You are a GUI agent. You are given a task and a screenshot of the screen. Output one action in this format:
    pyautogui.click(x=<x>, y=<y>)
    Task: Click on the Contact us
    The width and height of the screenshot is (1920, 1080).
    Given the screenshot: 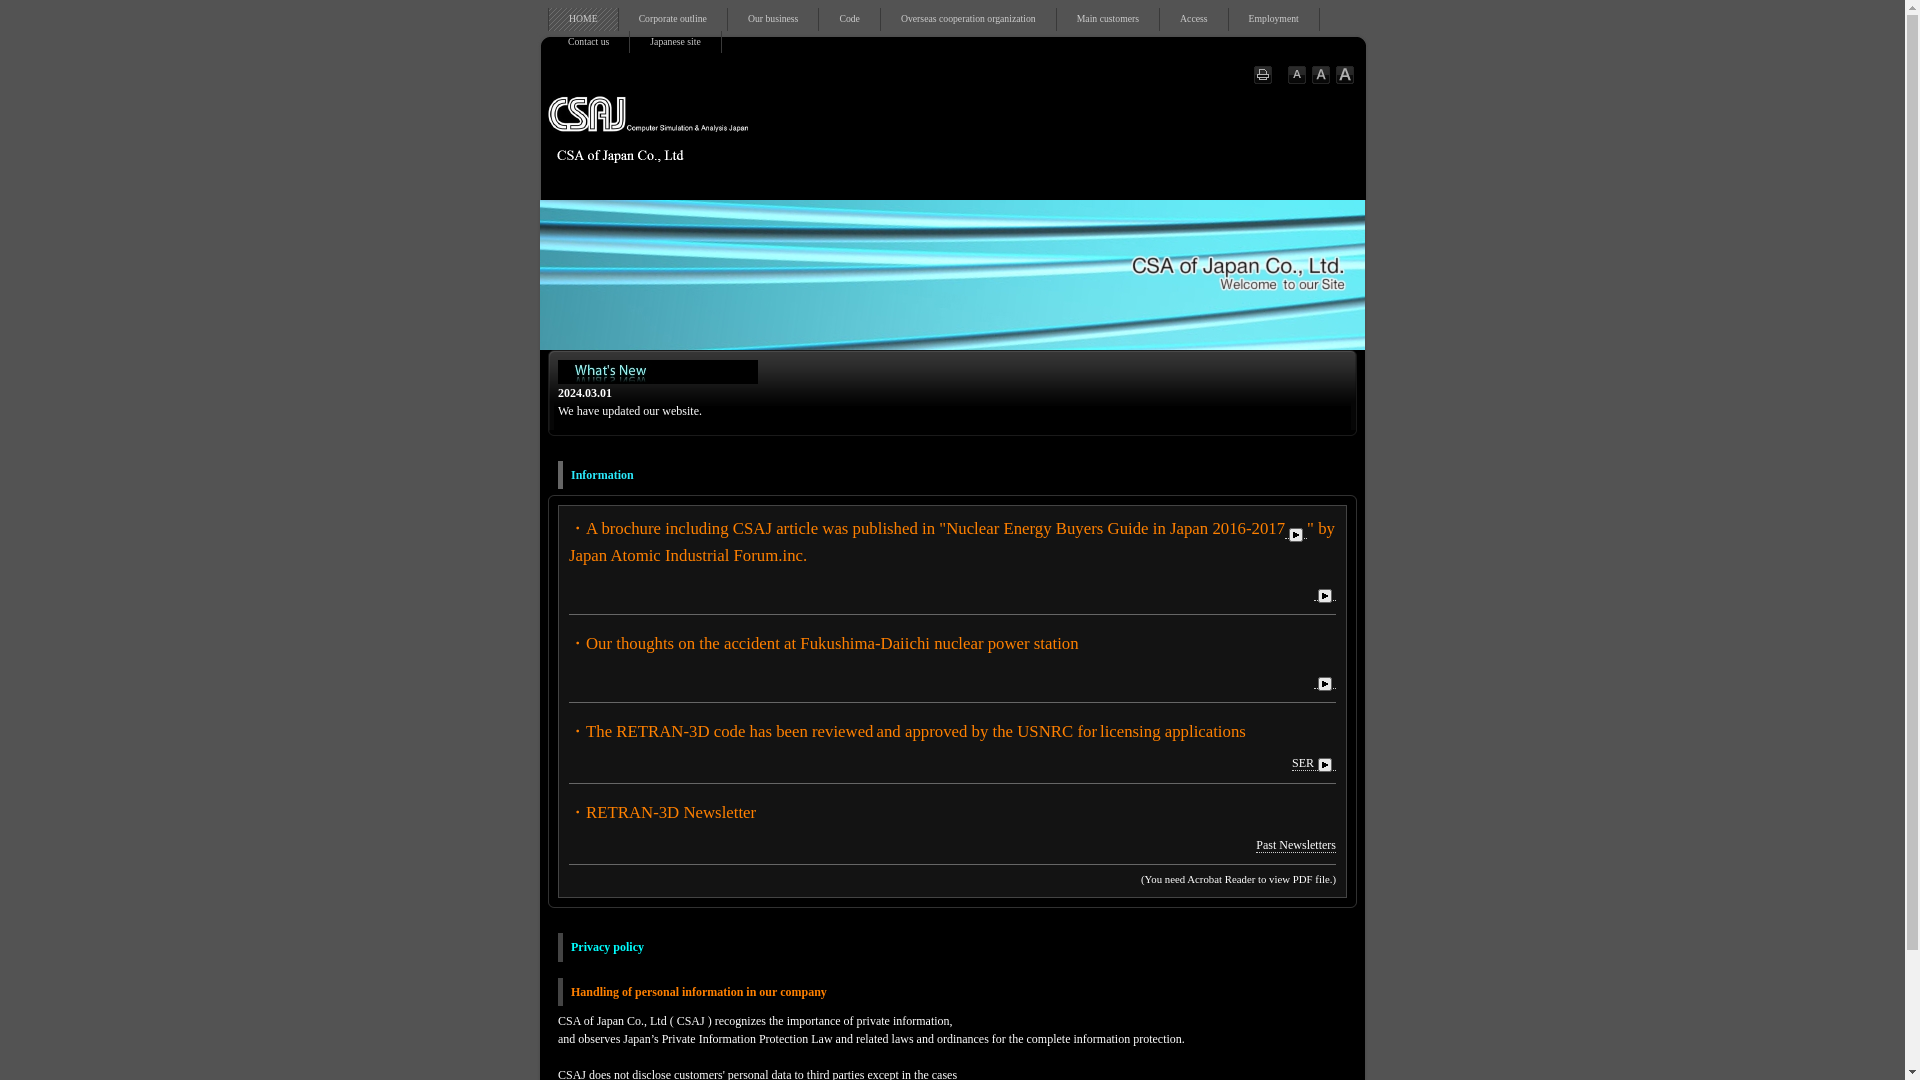 What is the action you would take?
    pyautogui.click(x=588, y=42)
    